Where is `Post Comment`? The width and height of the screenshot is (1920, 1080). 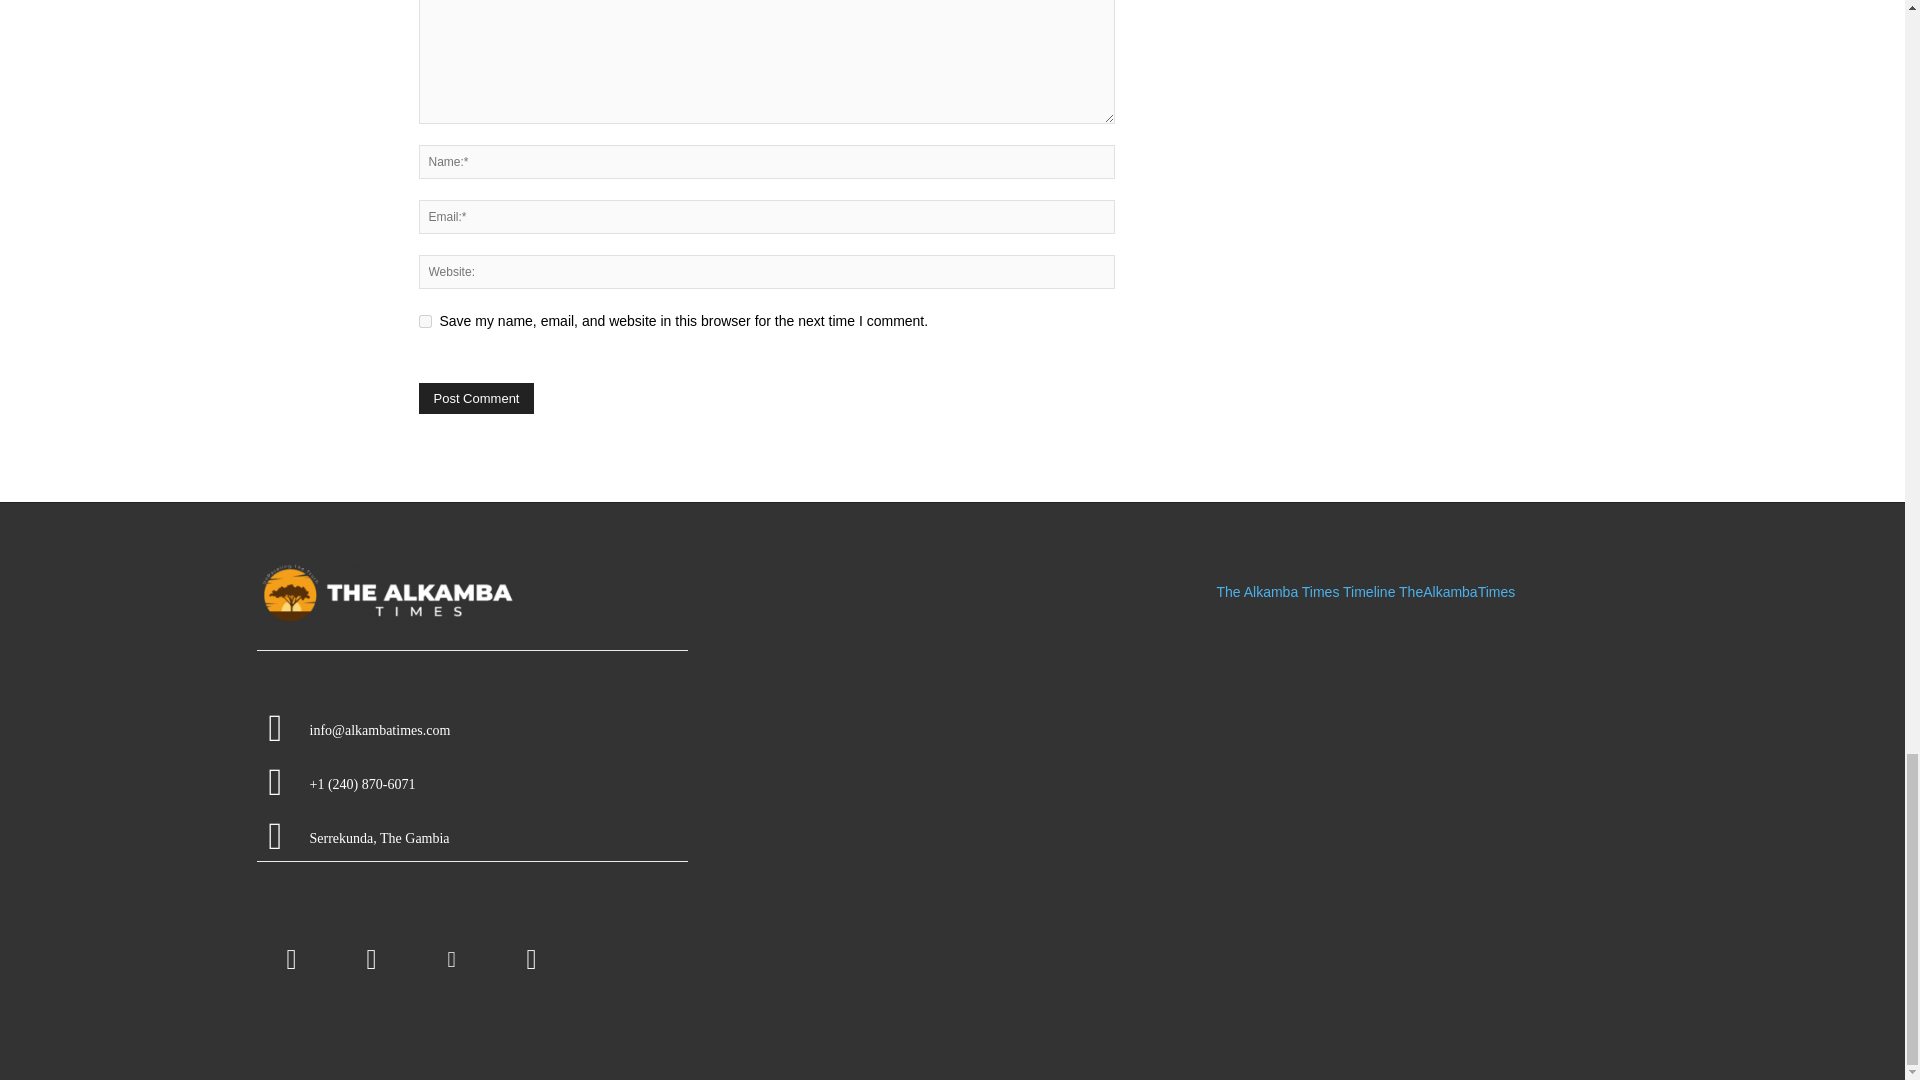
Post Comment is located at coordinates (476, 398).